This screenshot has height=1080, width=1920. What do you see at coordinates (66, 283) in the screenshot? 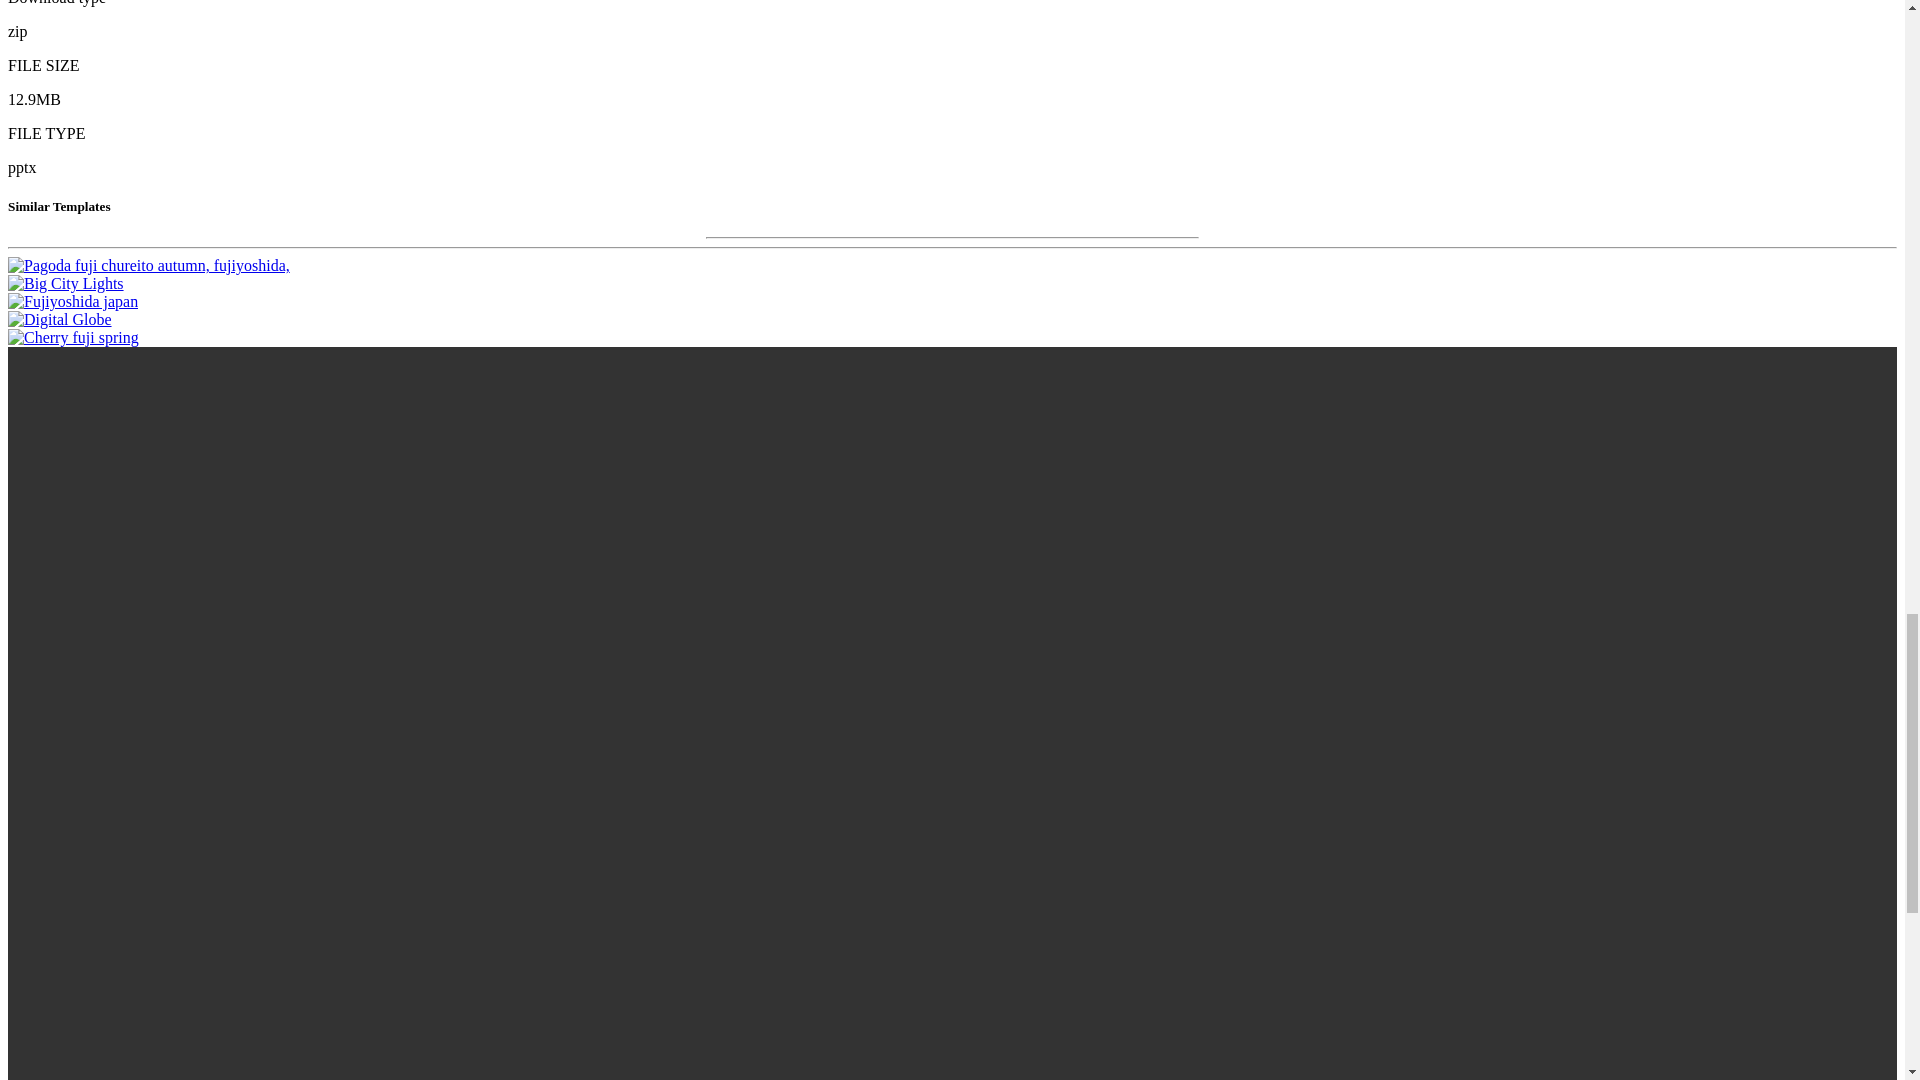
I see `Big City Lights` at bounding box center [66, 283].